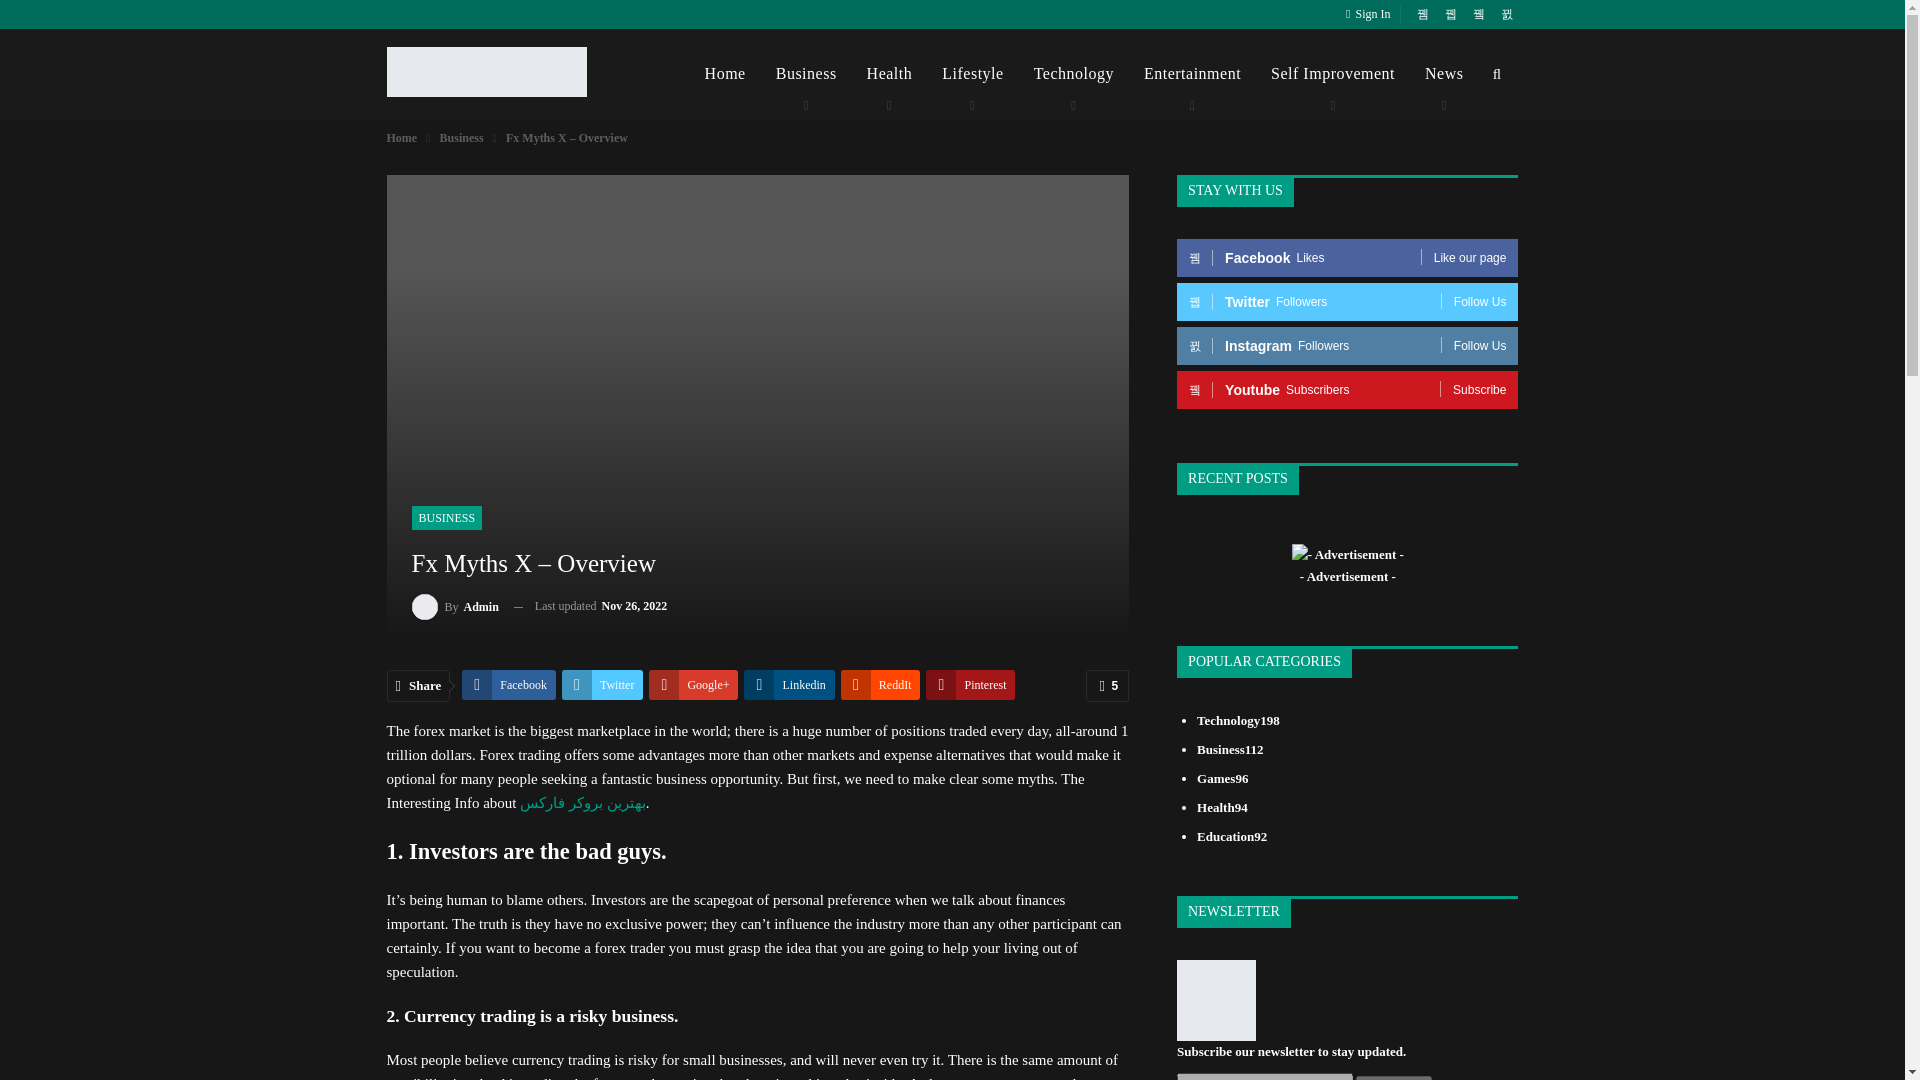 The height and width of the screenshot is (1080, 1920). Describe the element at coordinates (890, 74) in the screenshot. I see `Health` at that location.